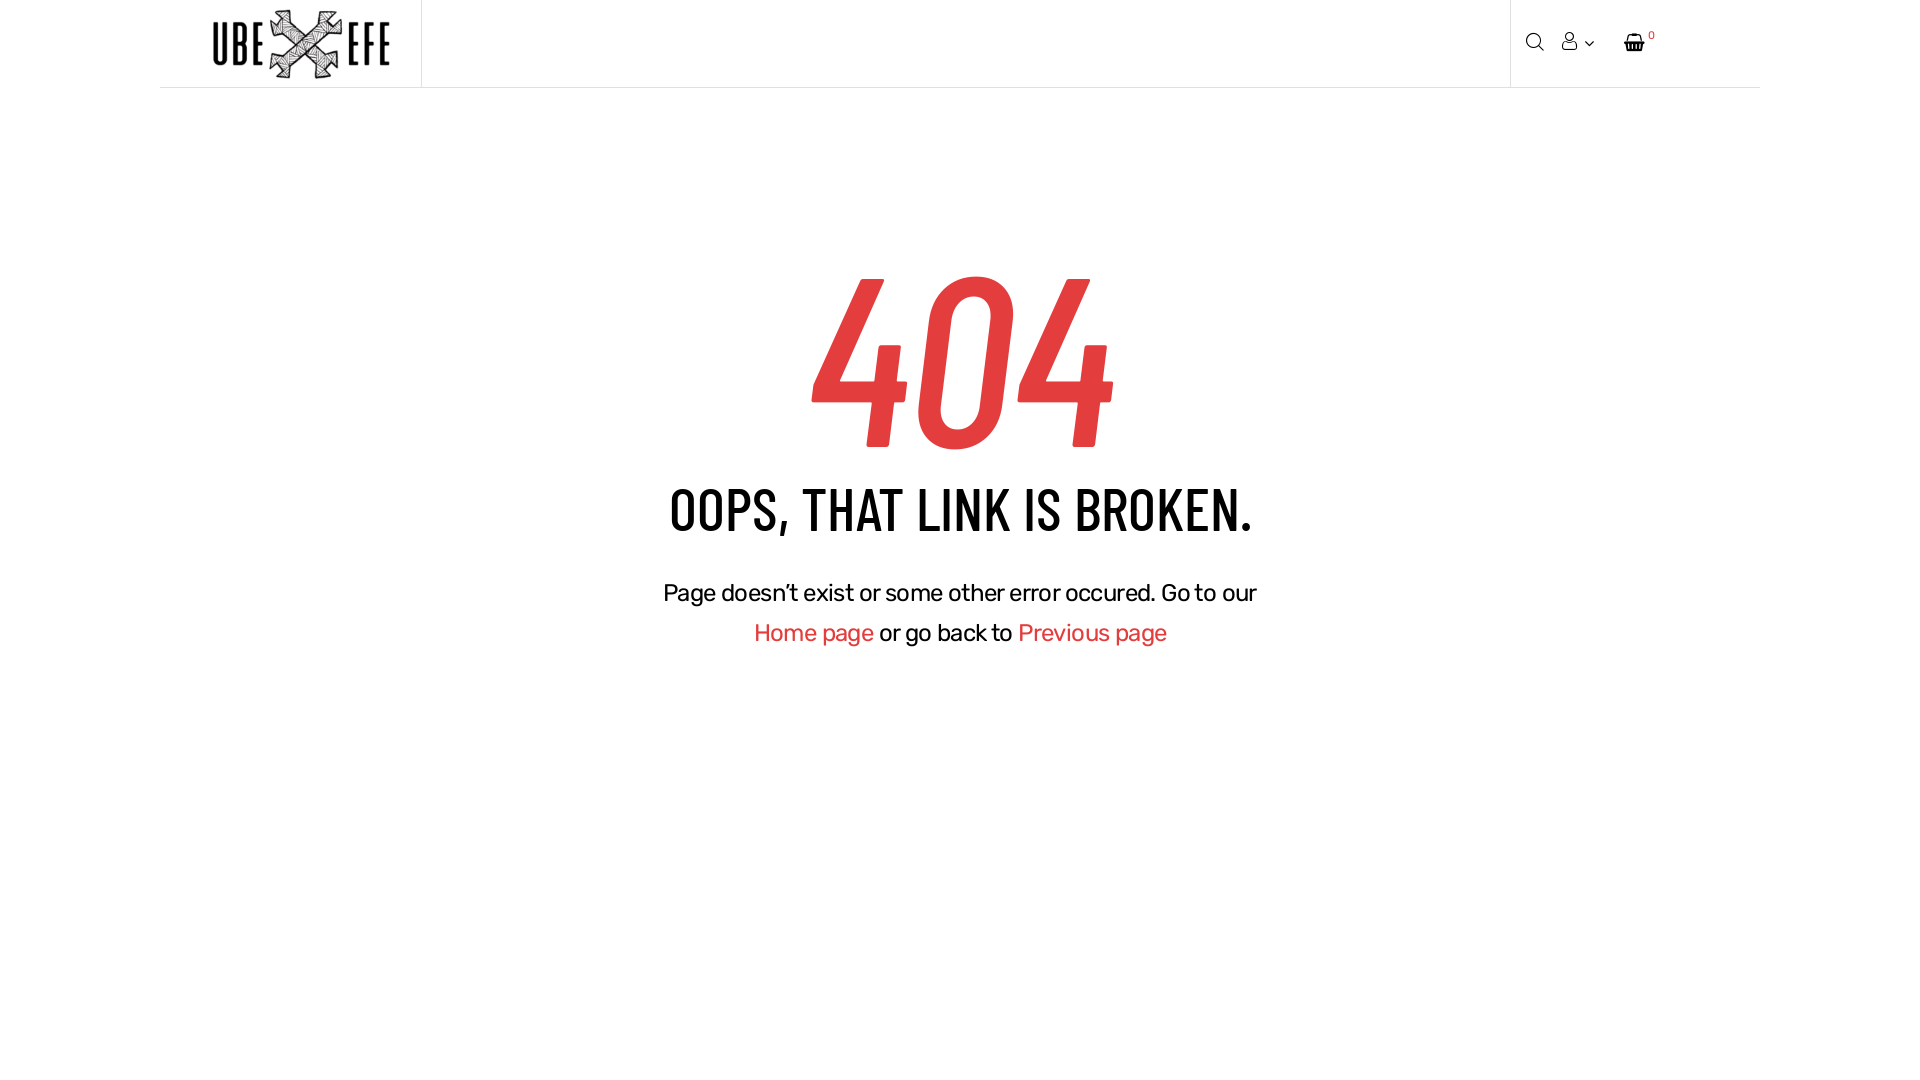 The width and height of the screenshot is (1920, 1080). Describe the element at coordinates (814, 633) in the screenshot. I see `Home page` at that location.